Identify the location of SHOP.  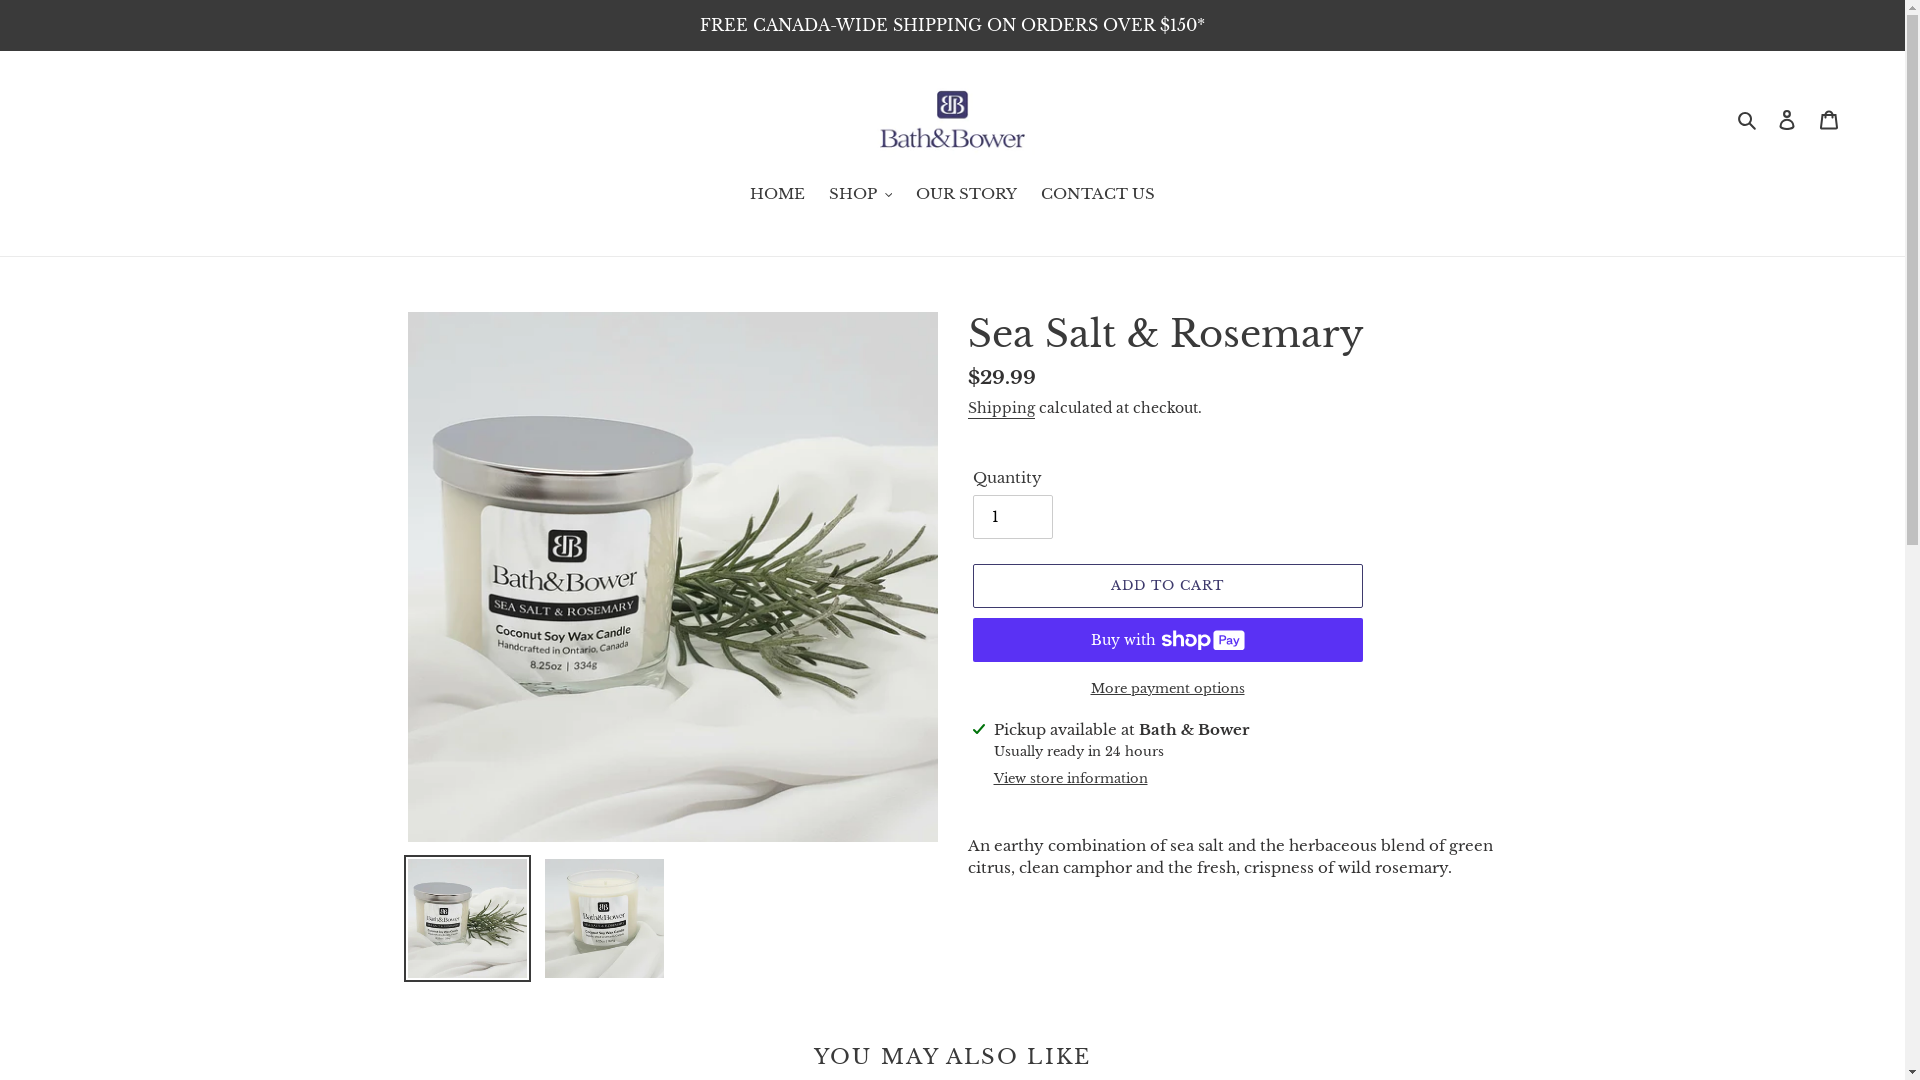
(861, 196).